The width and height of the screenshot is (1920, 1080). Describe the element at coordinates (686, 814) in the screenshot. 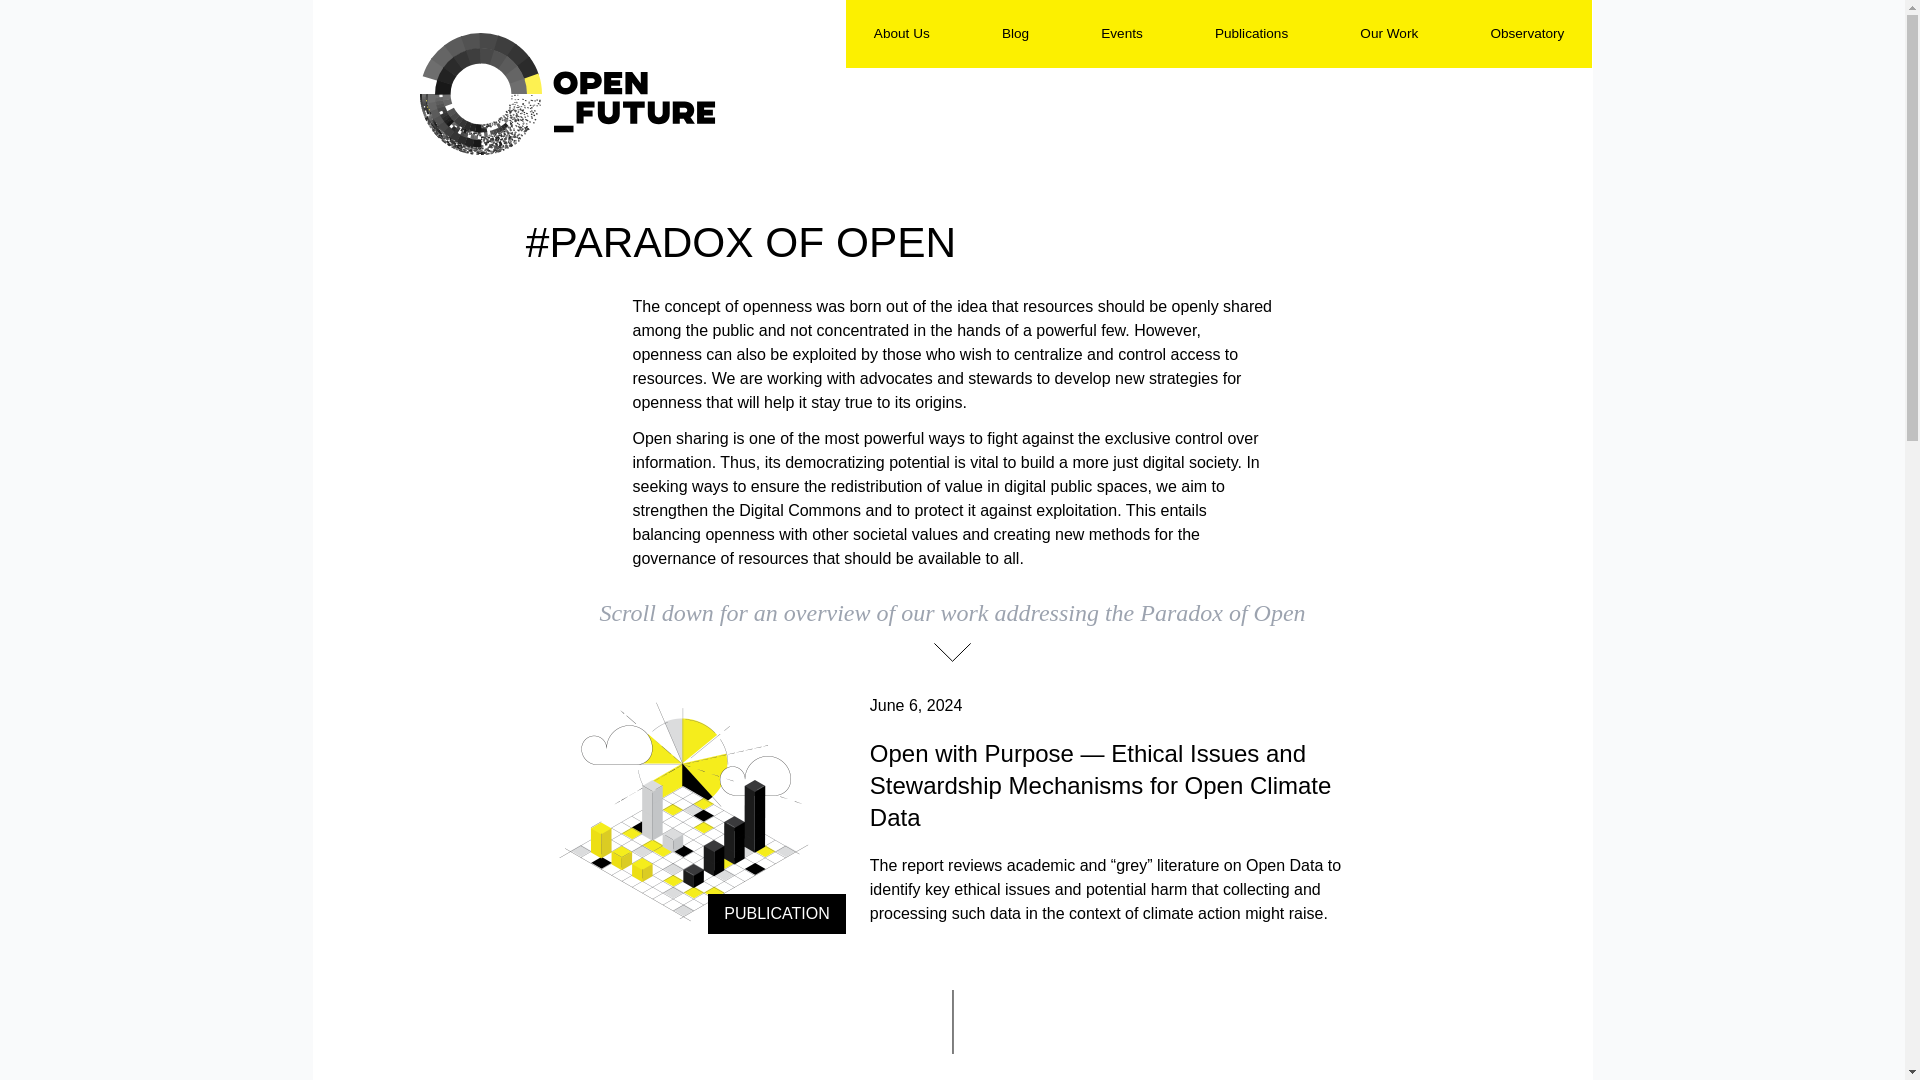

I see `PUBLICATION` at that location.